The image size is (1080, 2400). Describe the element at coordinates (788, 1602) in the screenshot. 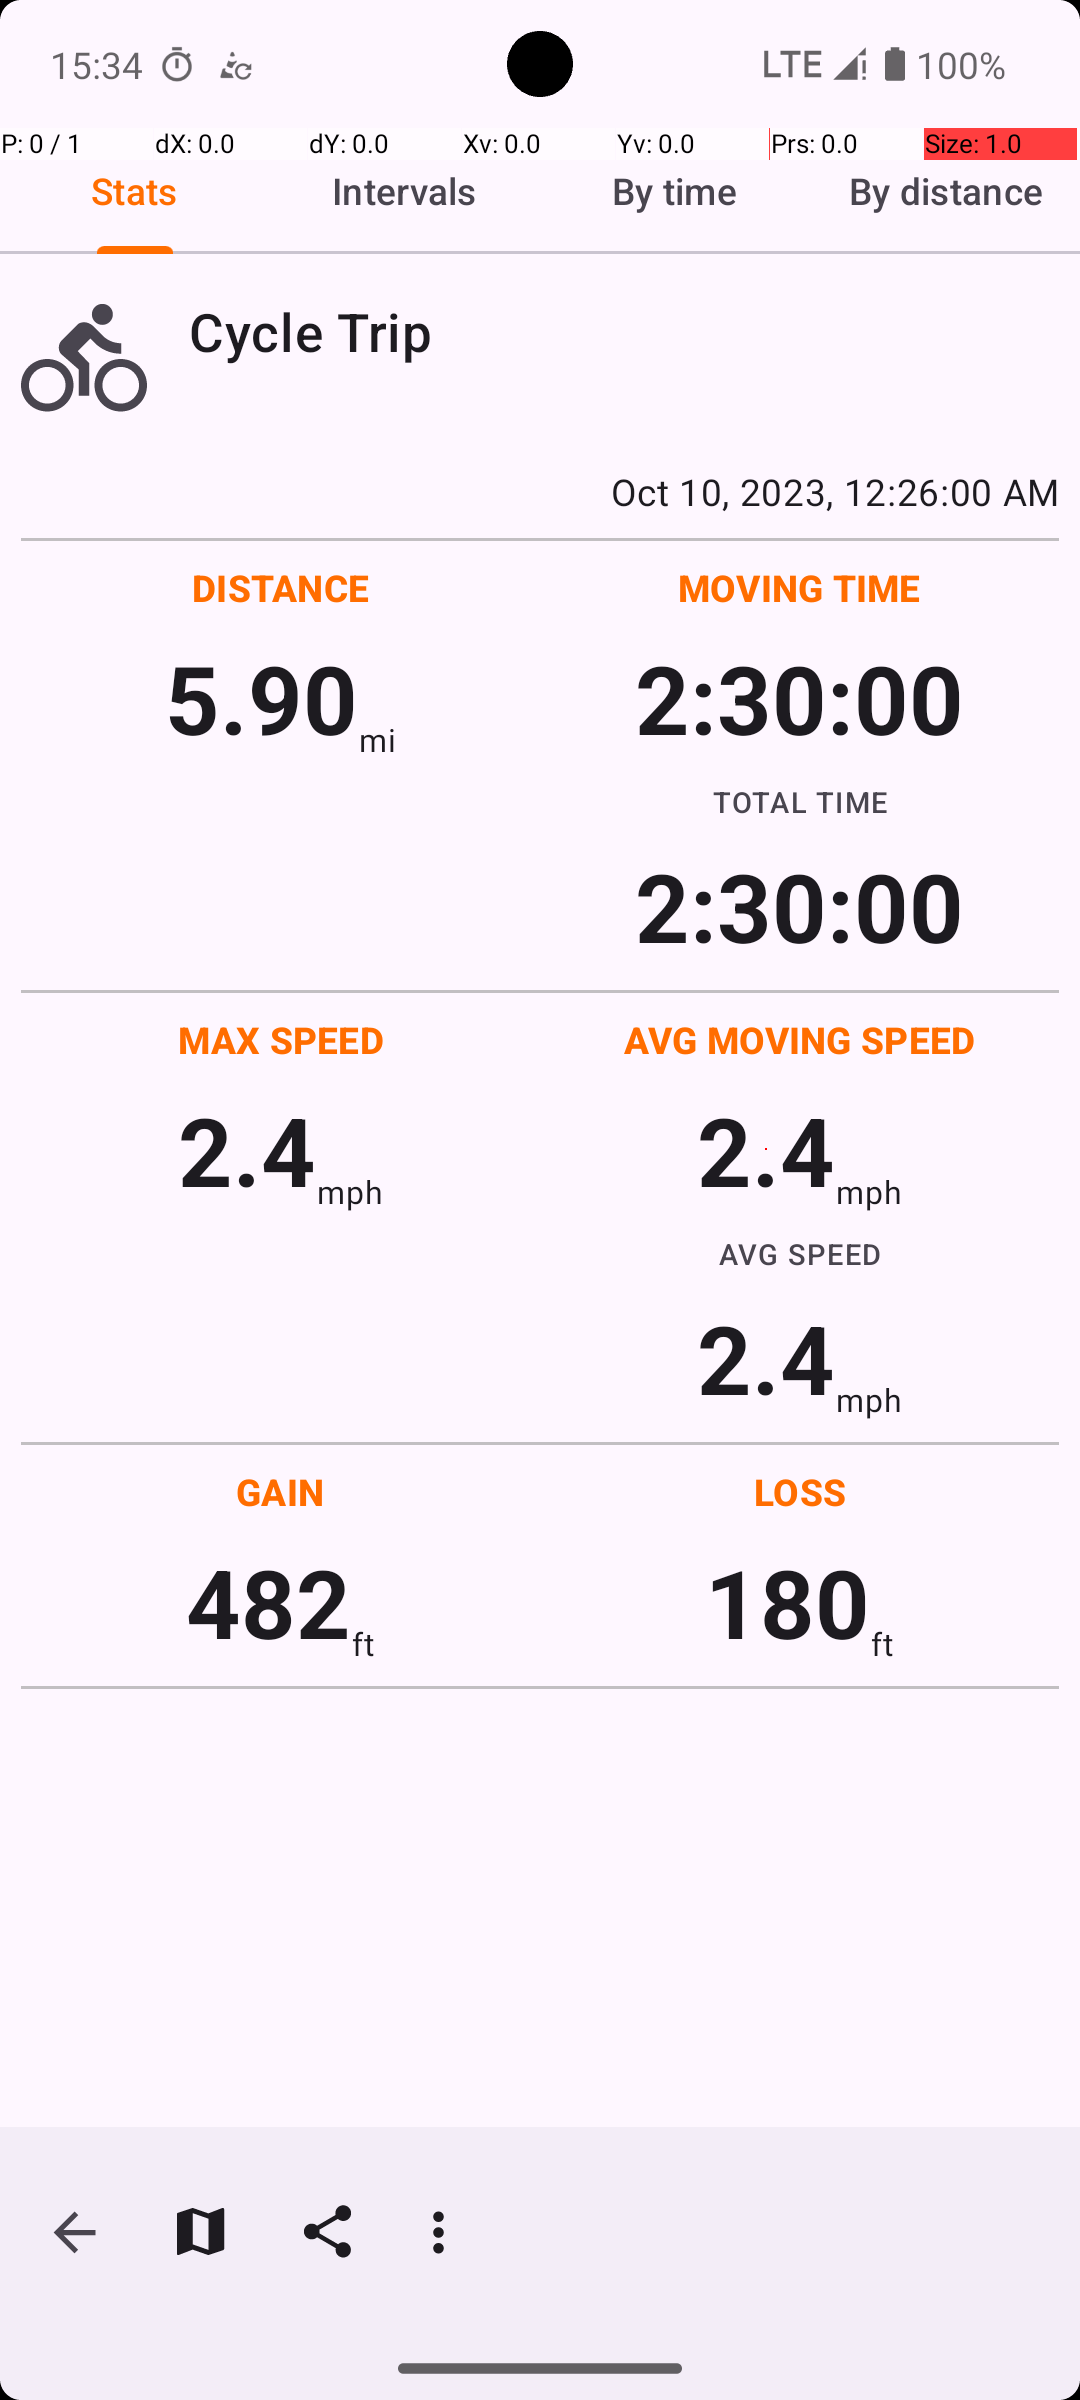

I see `180` at that location.